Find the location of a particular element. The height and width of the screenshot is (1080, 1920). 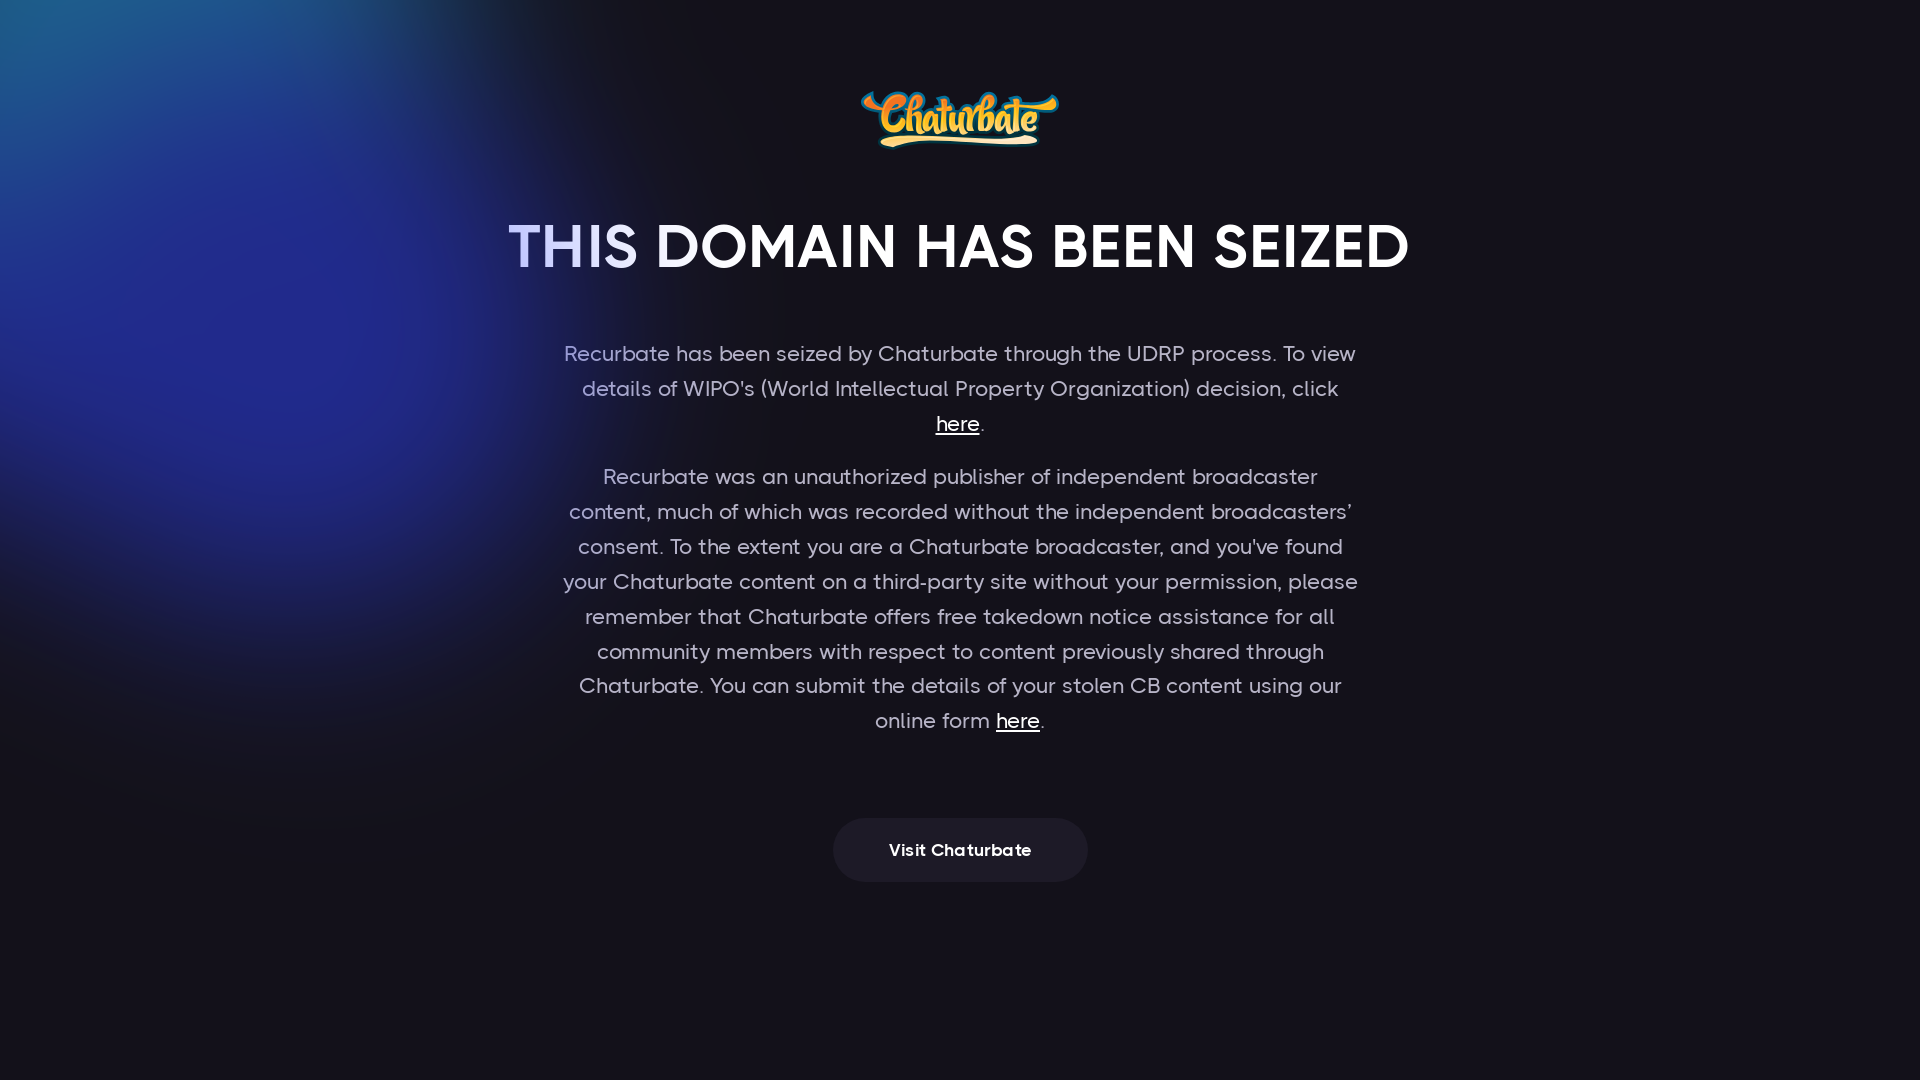

Visit Chaturbate is located at coordinates (960, 850).